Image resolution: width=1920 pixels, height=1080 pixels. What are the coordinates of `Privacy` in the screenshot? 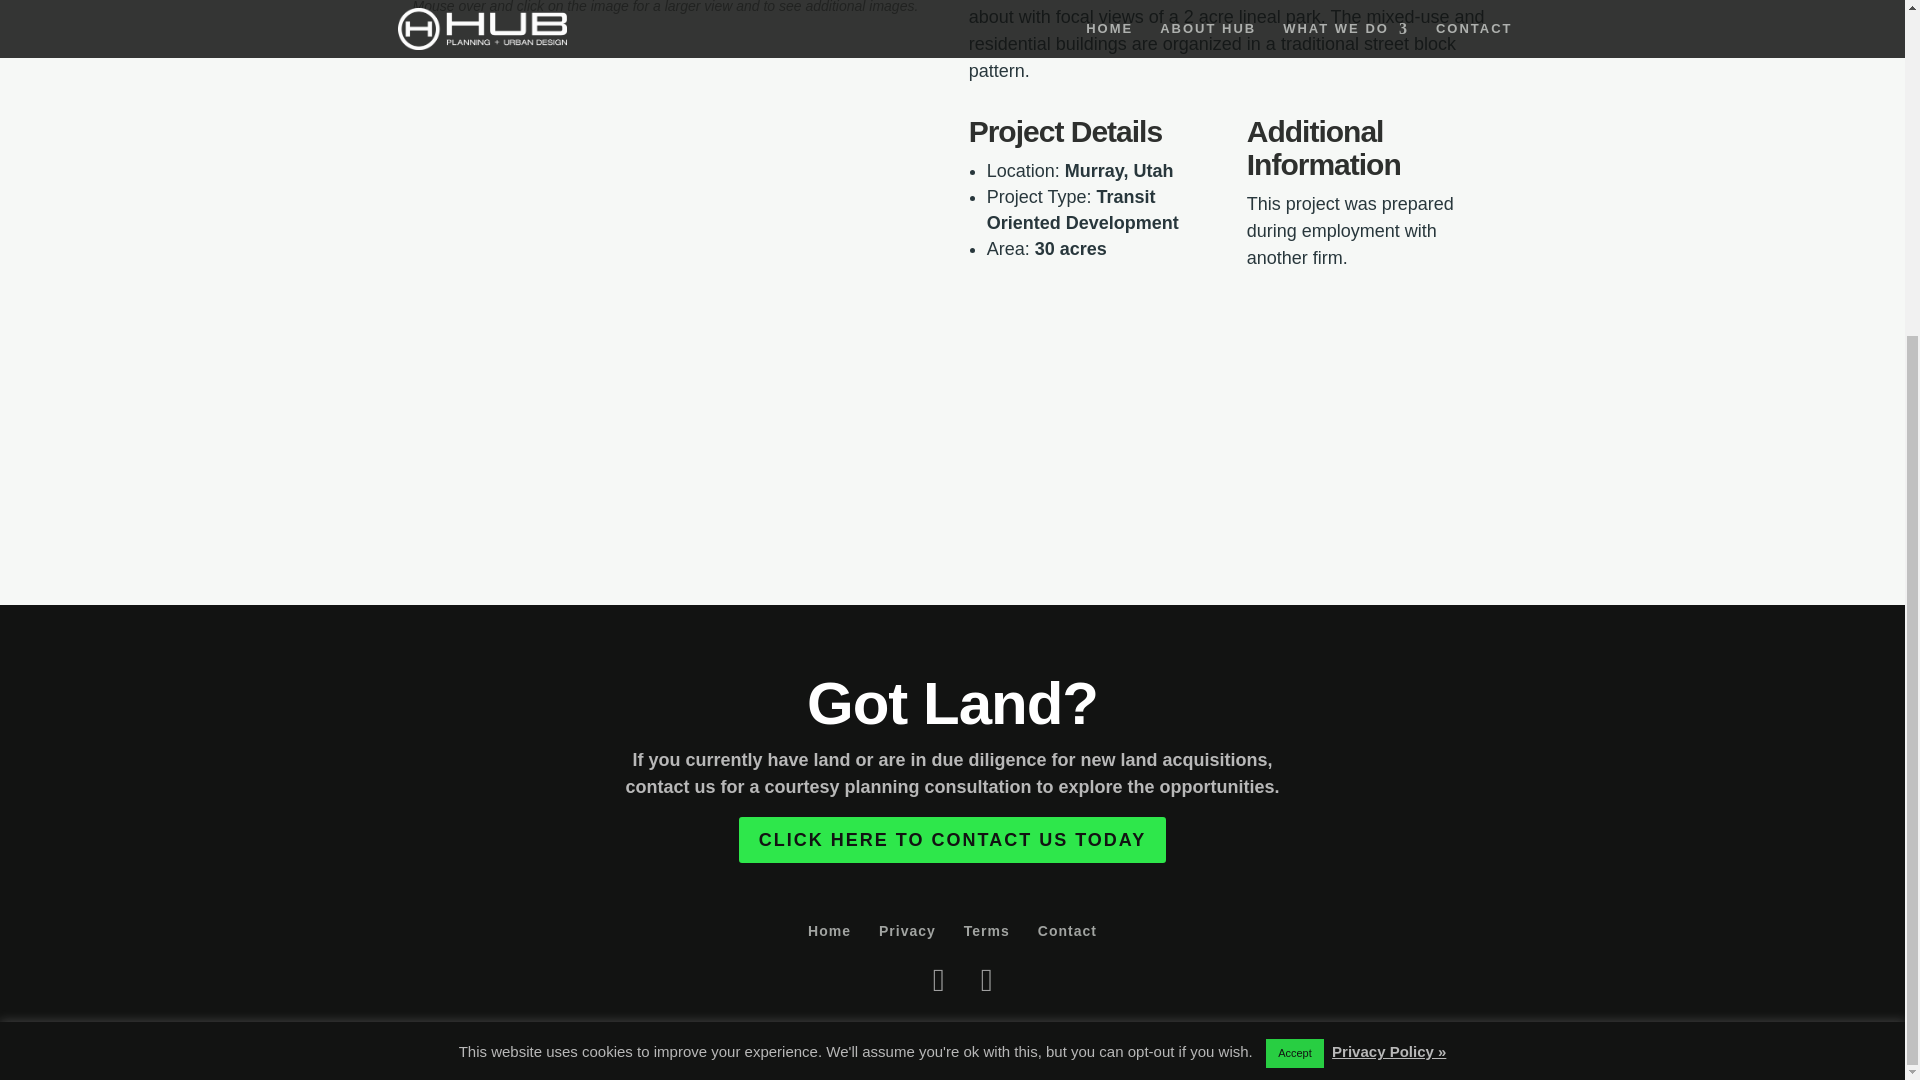 It's located at (908, 930).